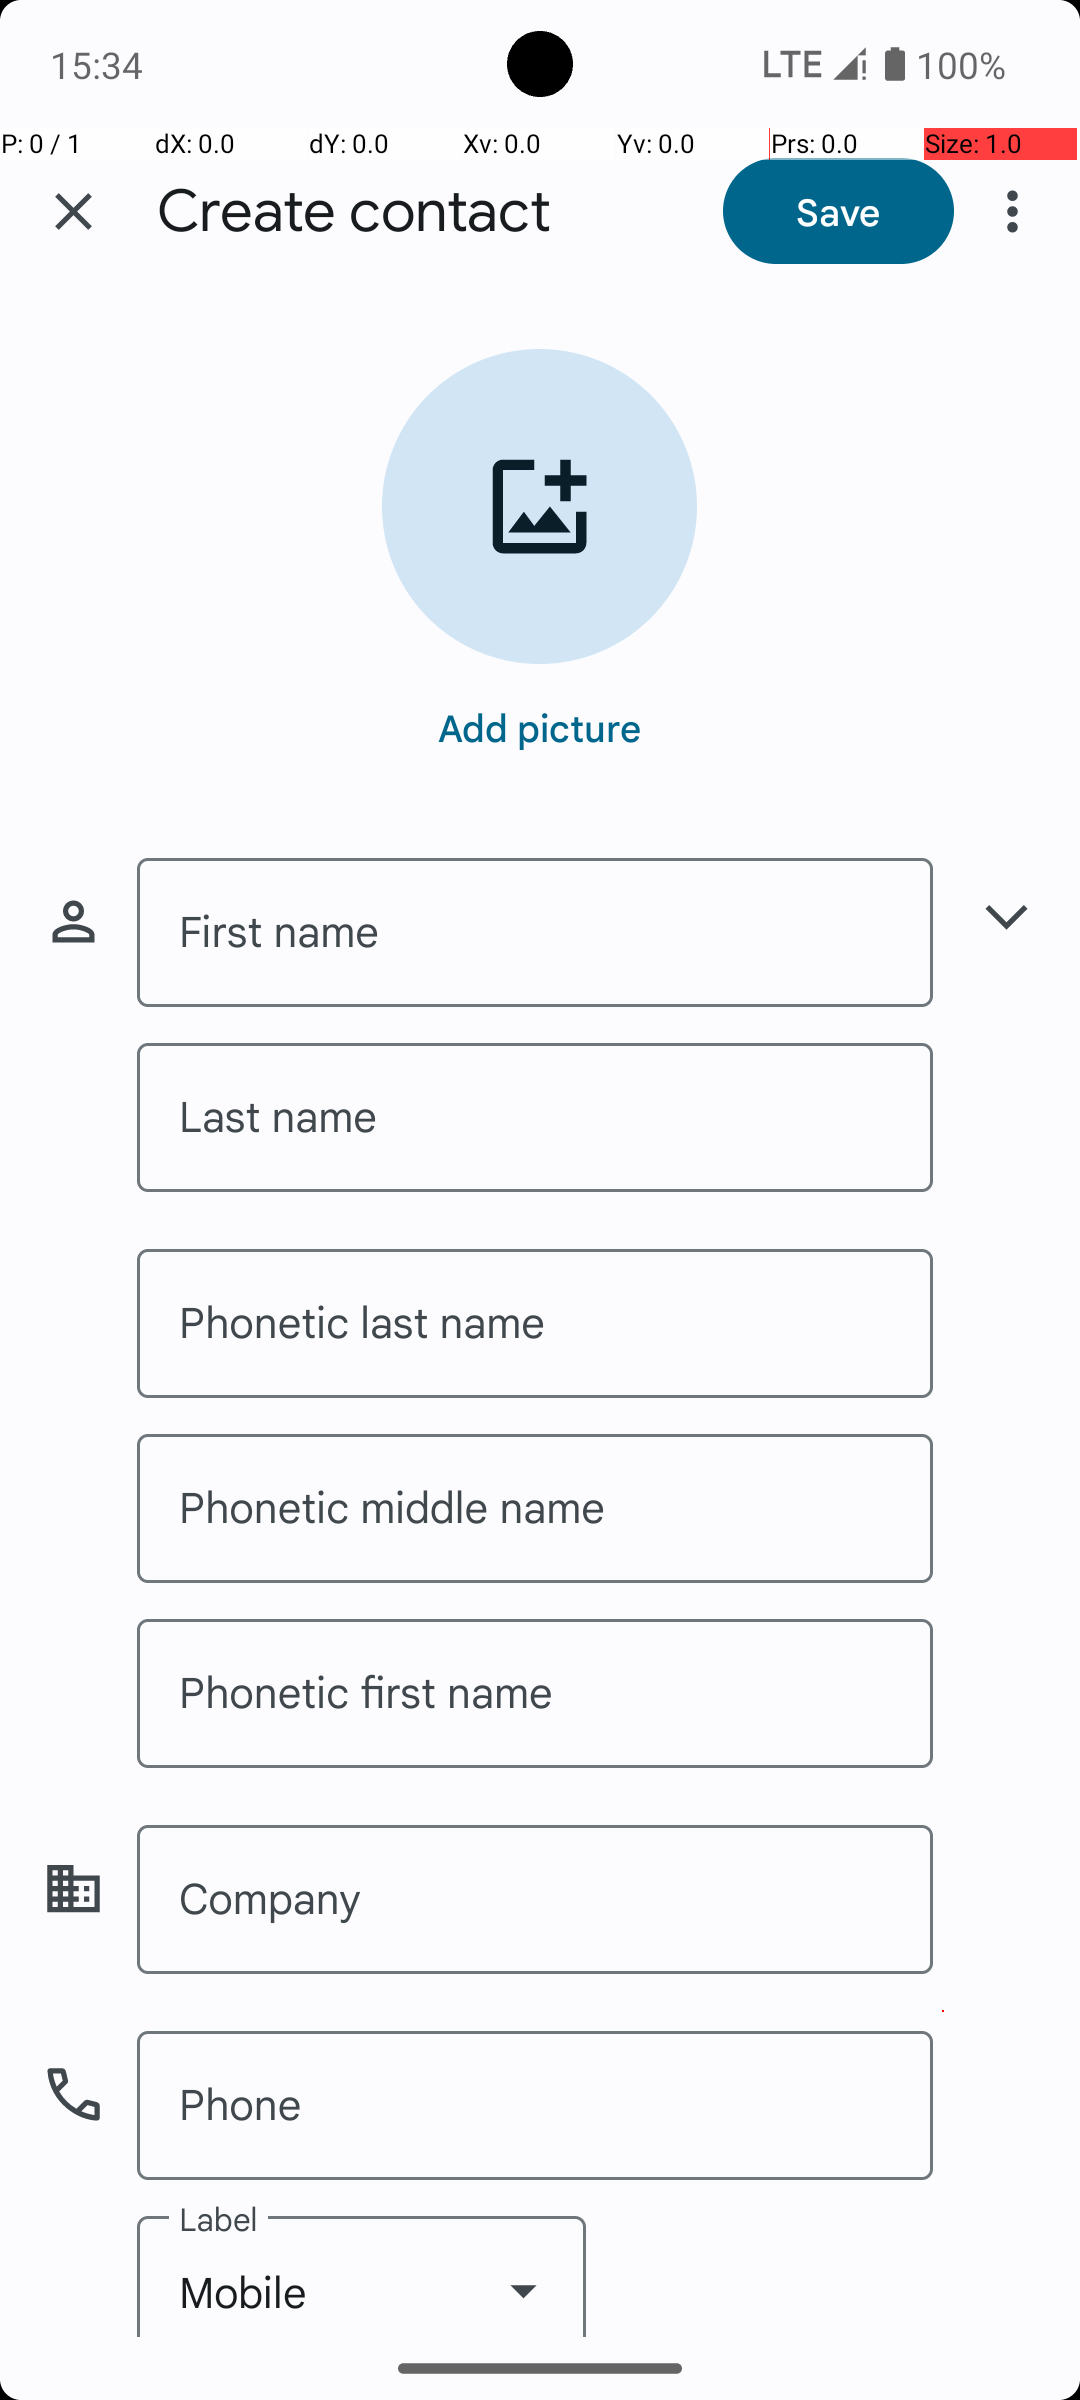 This screenshot has width=1080, height=2400. I want to click on Show more name fields, so click(1006, 916).